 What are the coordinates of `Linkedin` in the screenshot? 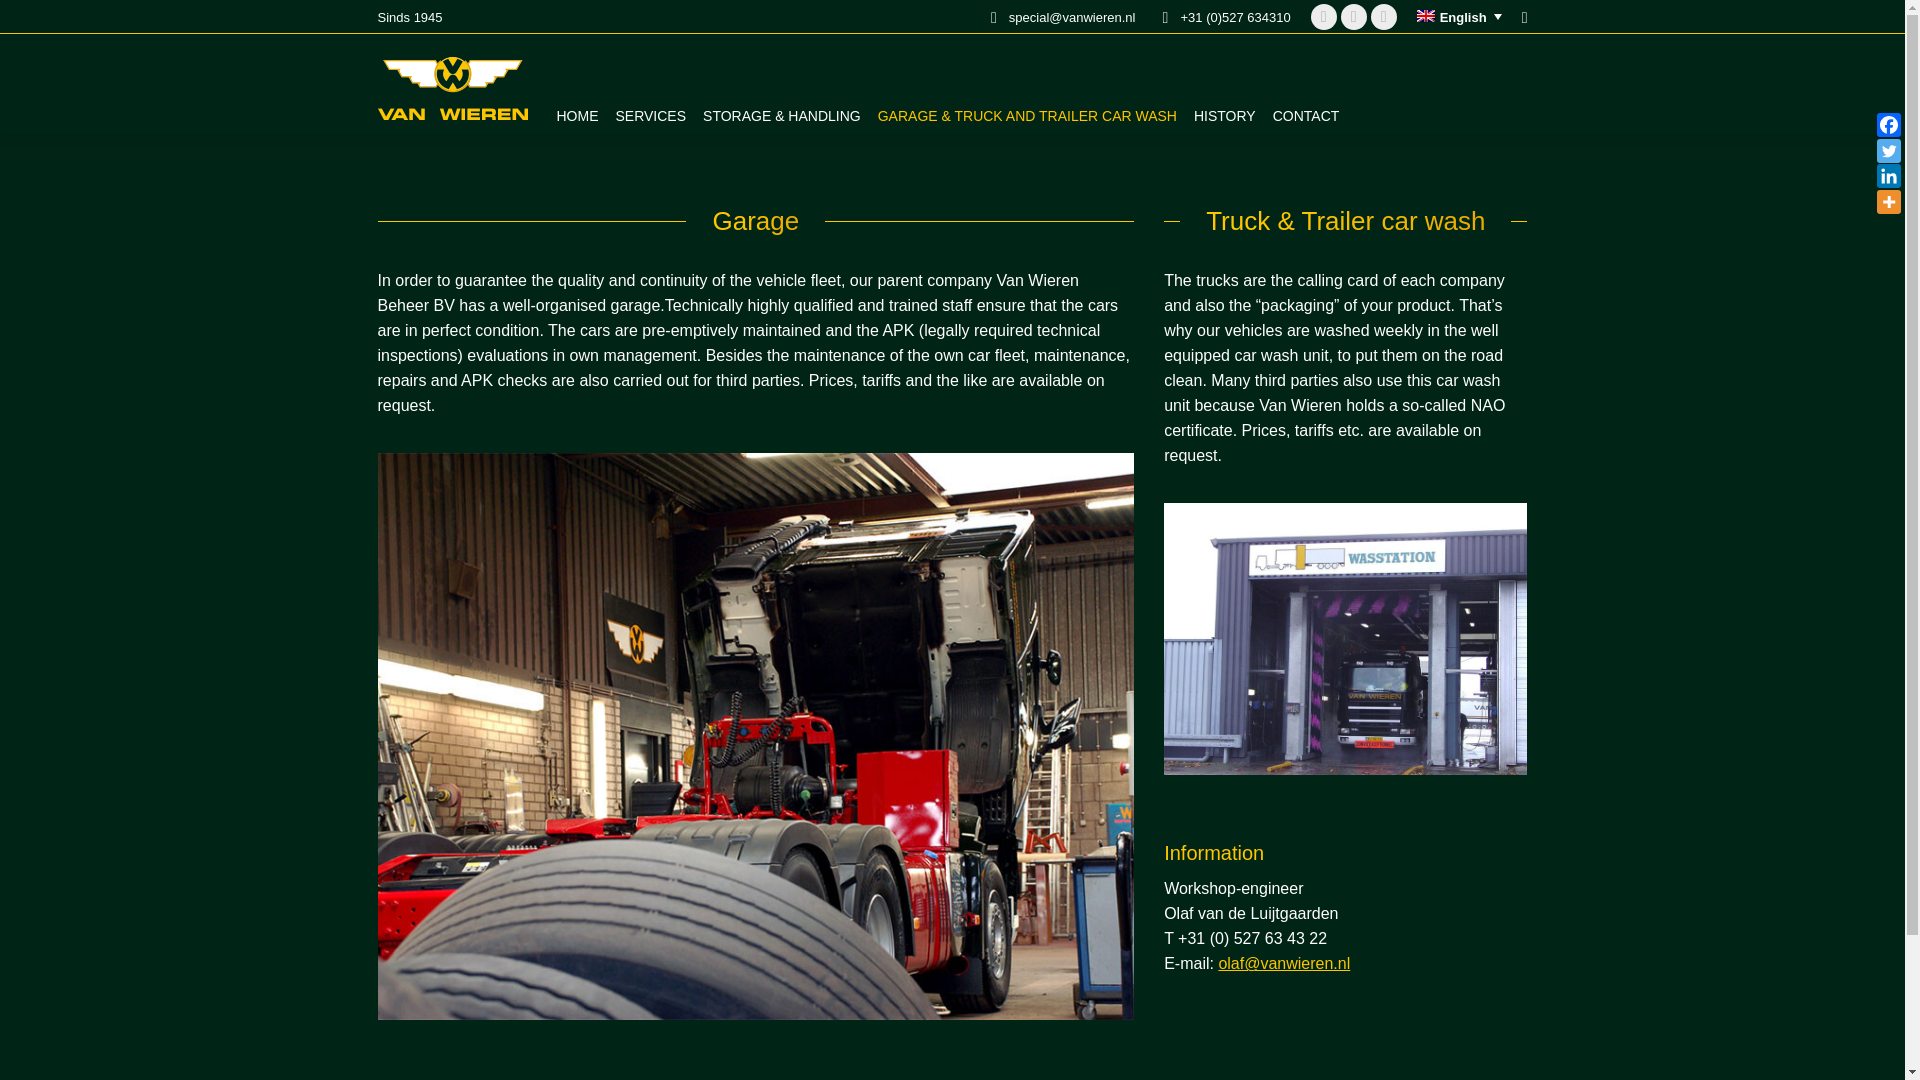 It's located at (1888, 176).